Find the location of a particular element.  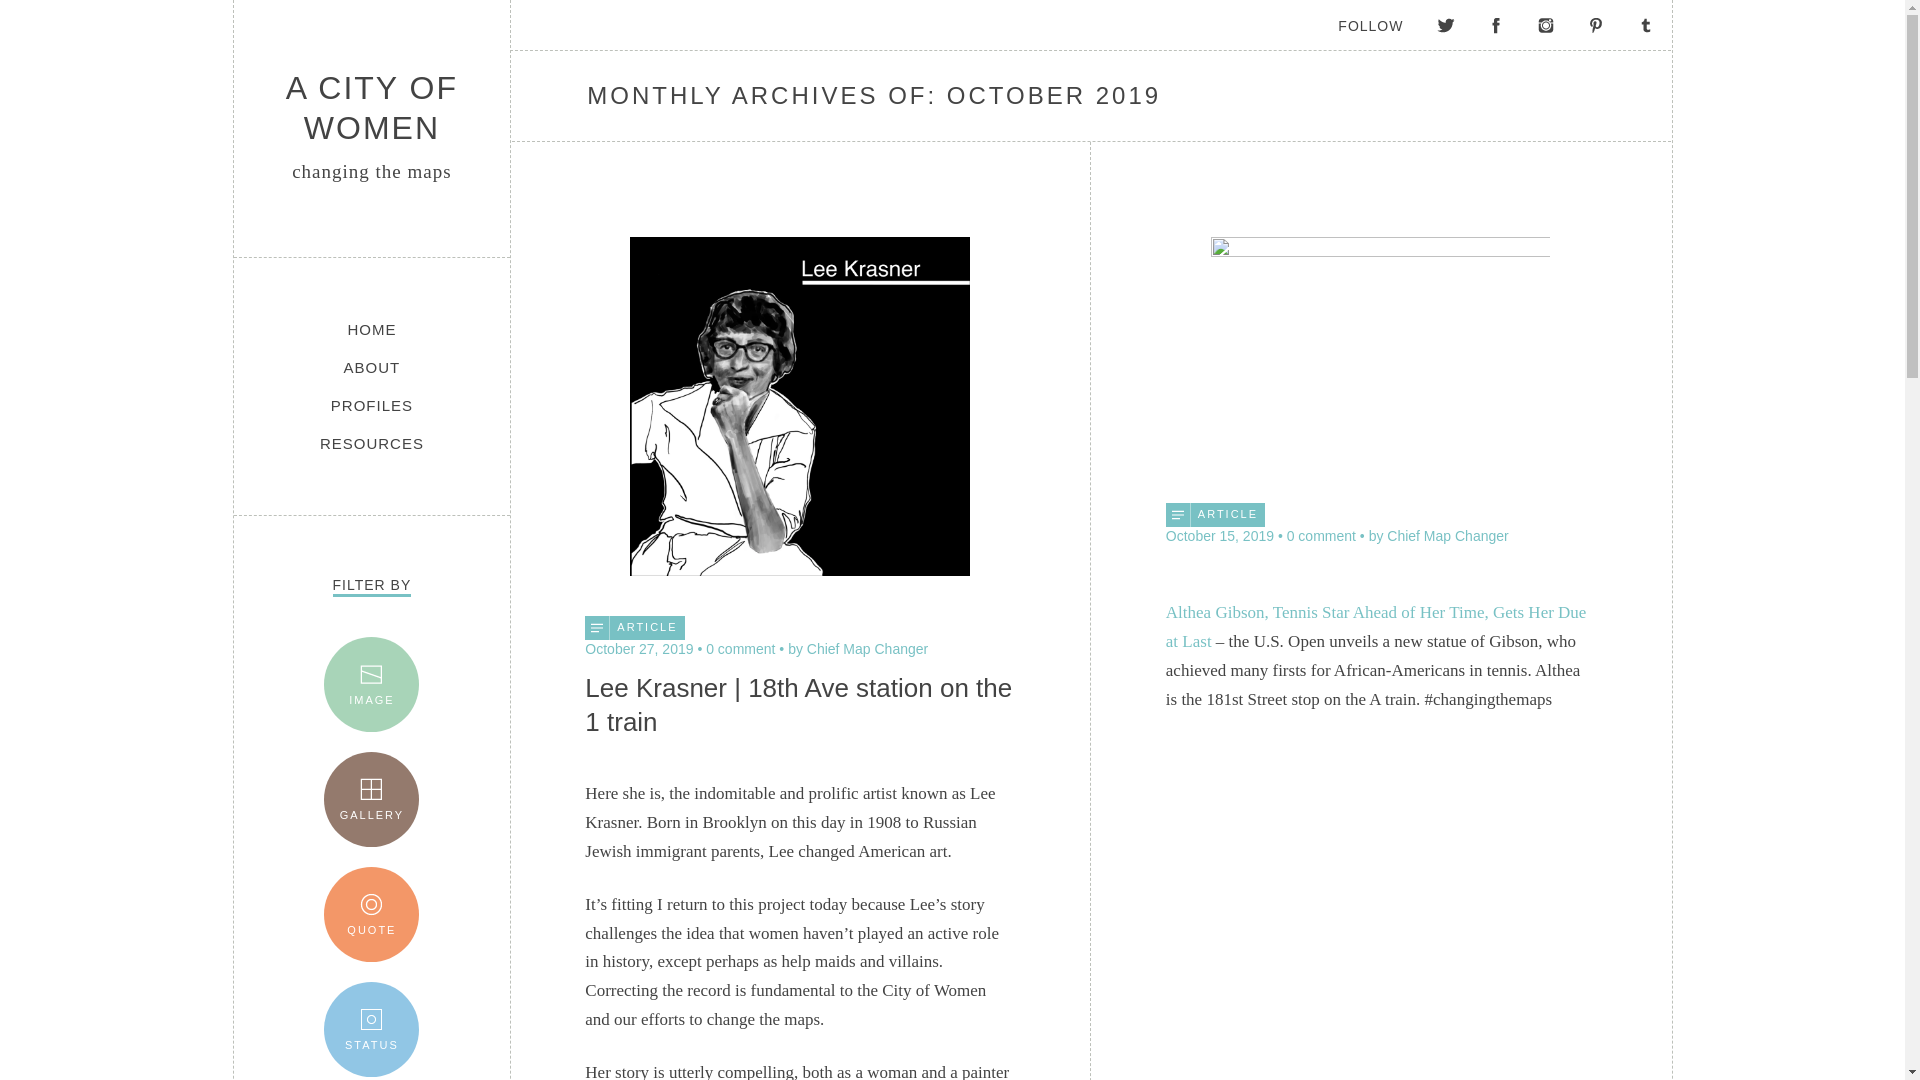

All posts by Chief Map Changer is located at coordinates (857, 648).